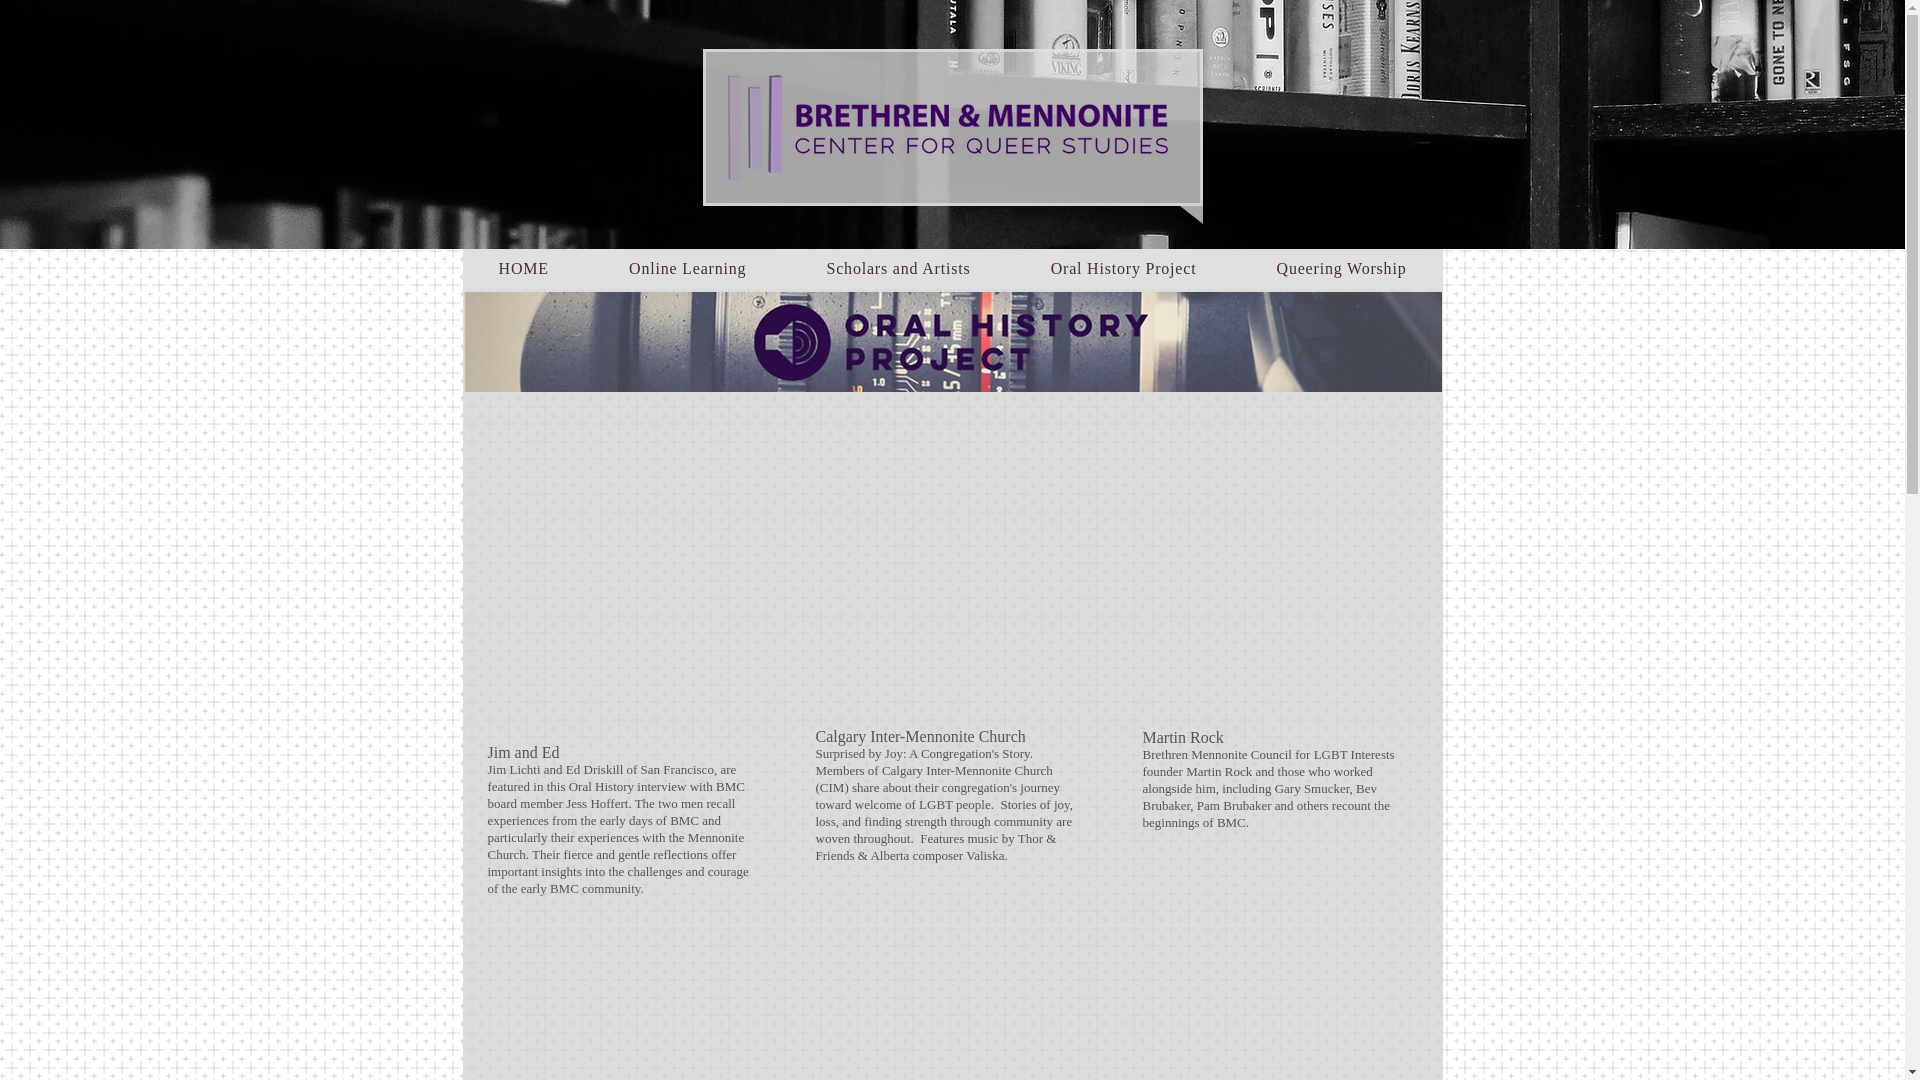  What do you see at coordinates (1340, 269) in the screenshot?
I see `Queering Worship` at bounding box center [1340, 269].